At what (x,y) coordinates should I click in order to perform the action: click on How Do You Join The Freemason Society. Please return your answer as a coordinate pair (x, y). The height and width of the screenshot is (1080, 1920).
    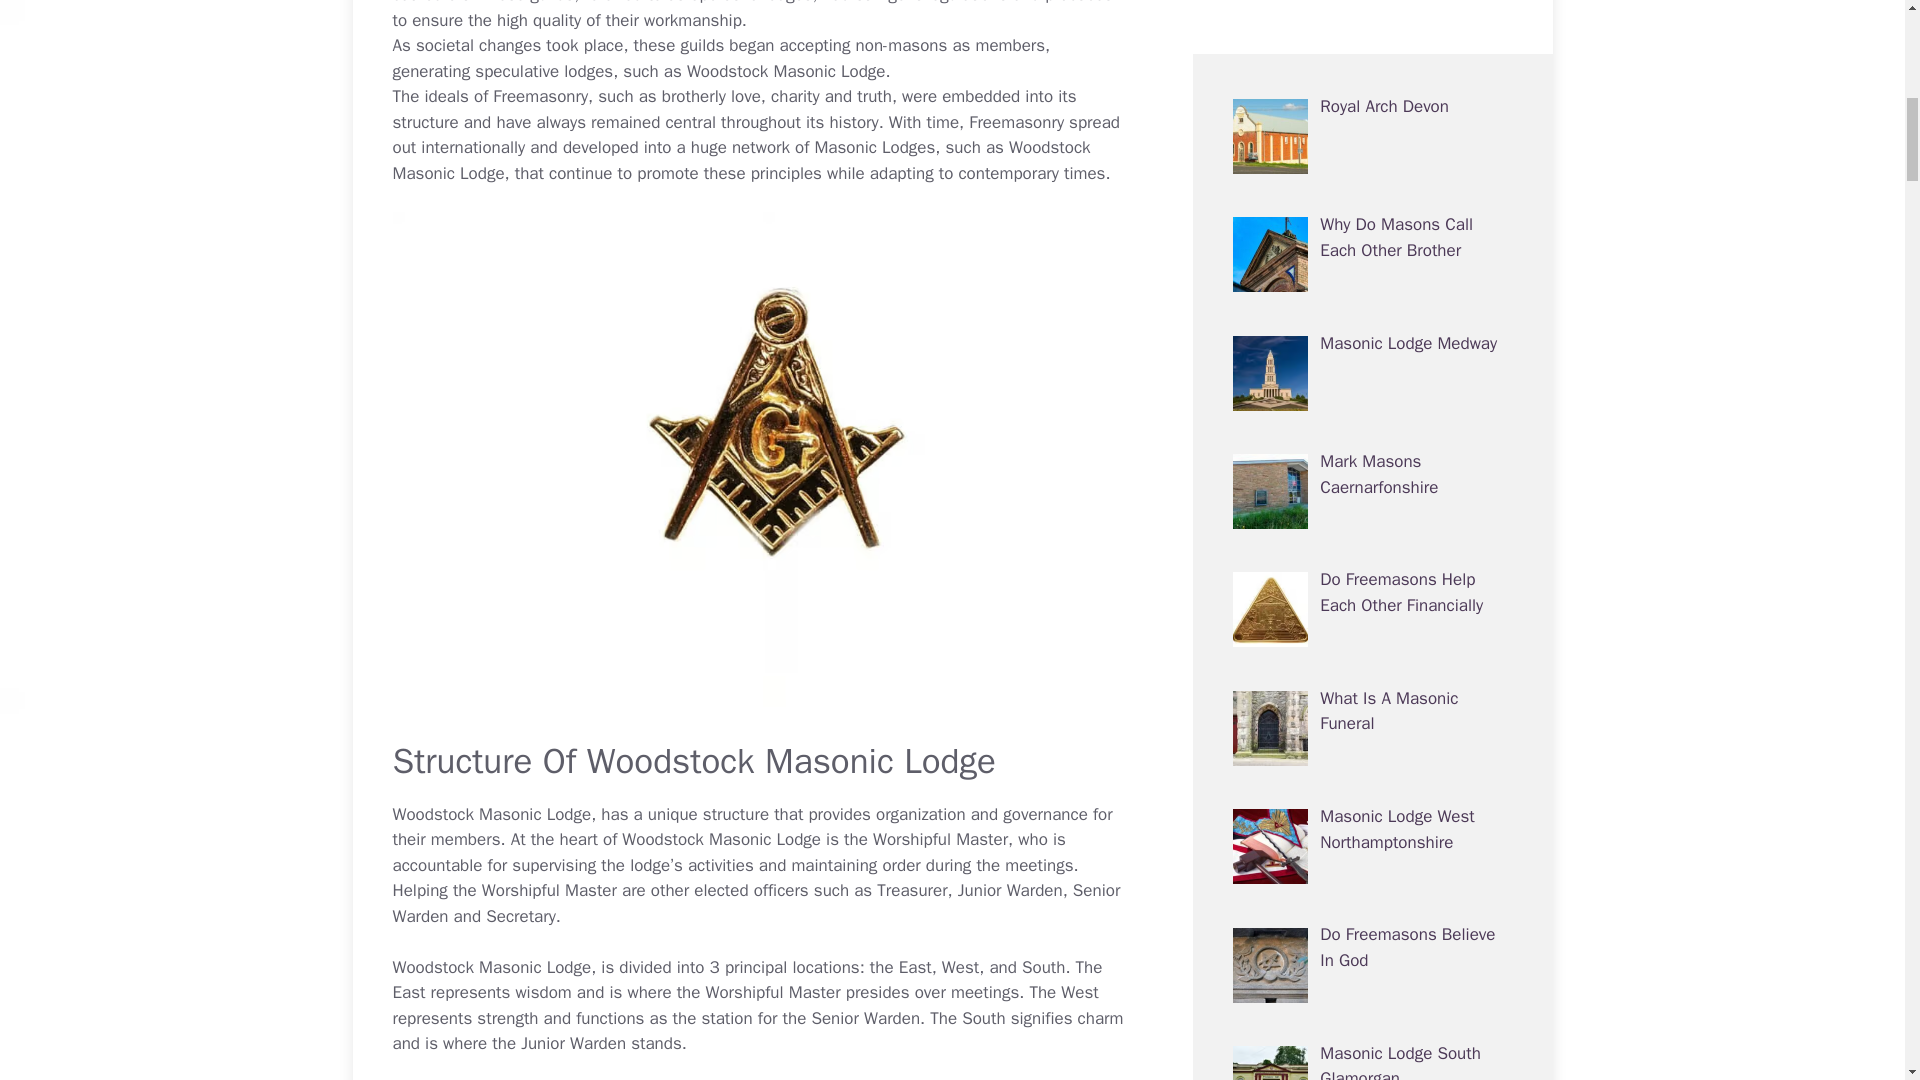
    Looking at the image, I should click on (1398, 673).